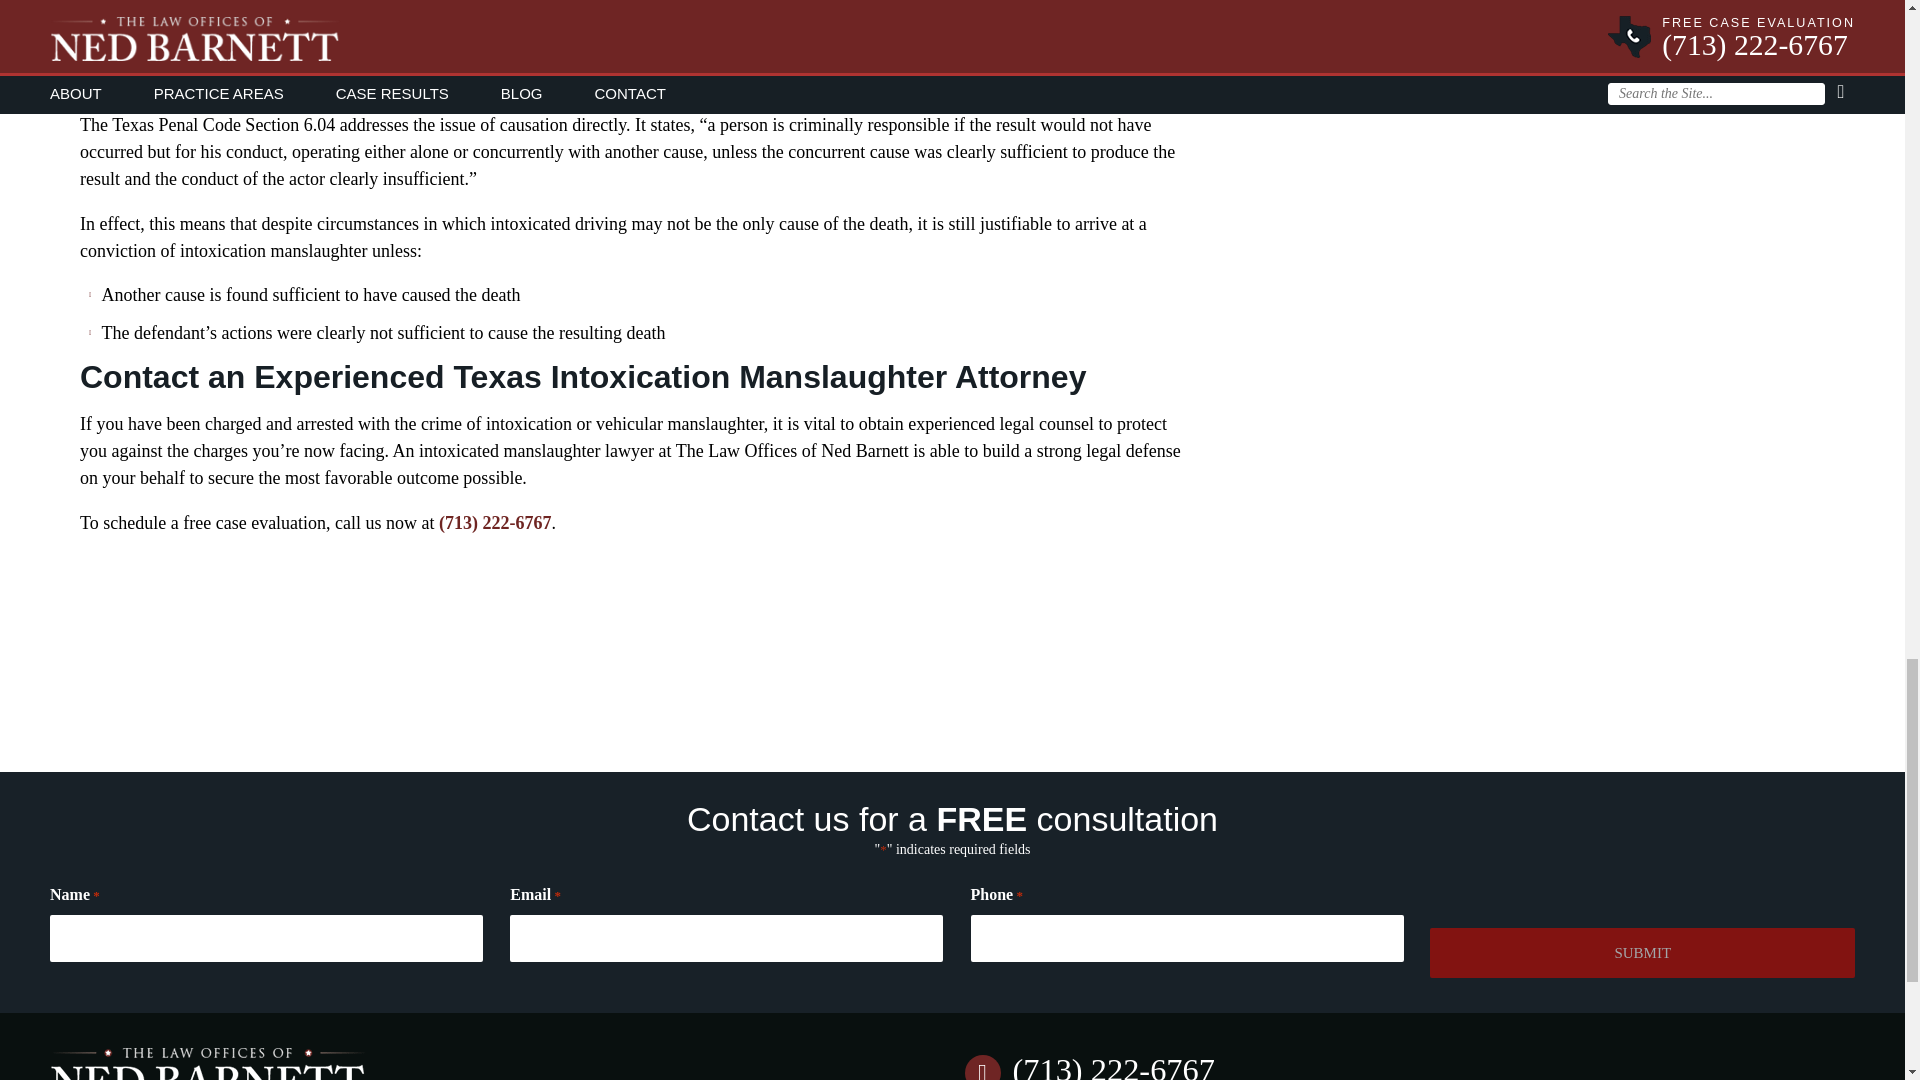 The height and width of the screenshot is (1080, 1920). What do you see at coordinates (1642, 952) in the screenshot?
I see `Submit` at bounding box center [1642, 952].